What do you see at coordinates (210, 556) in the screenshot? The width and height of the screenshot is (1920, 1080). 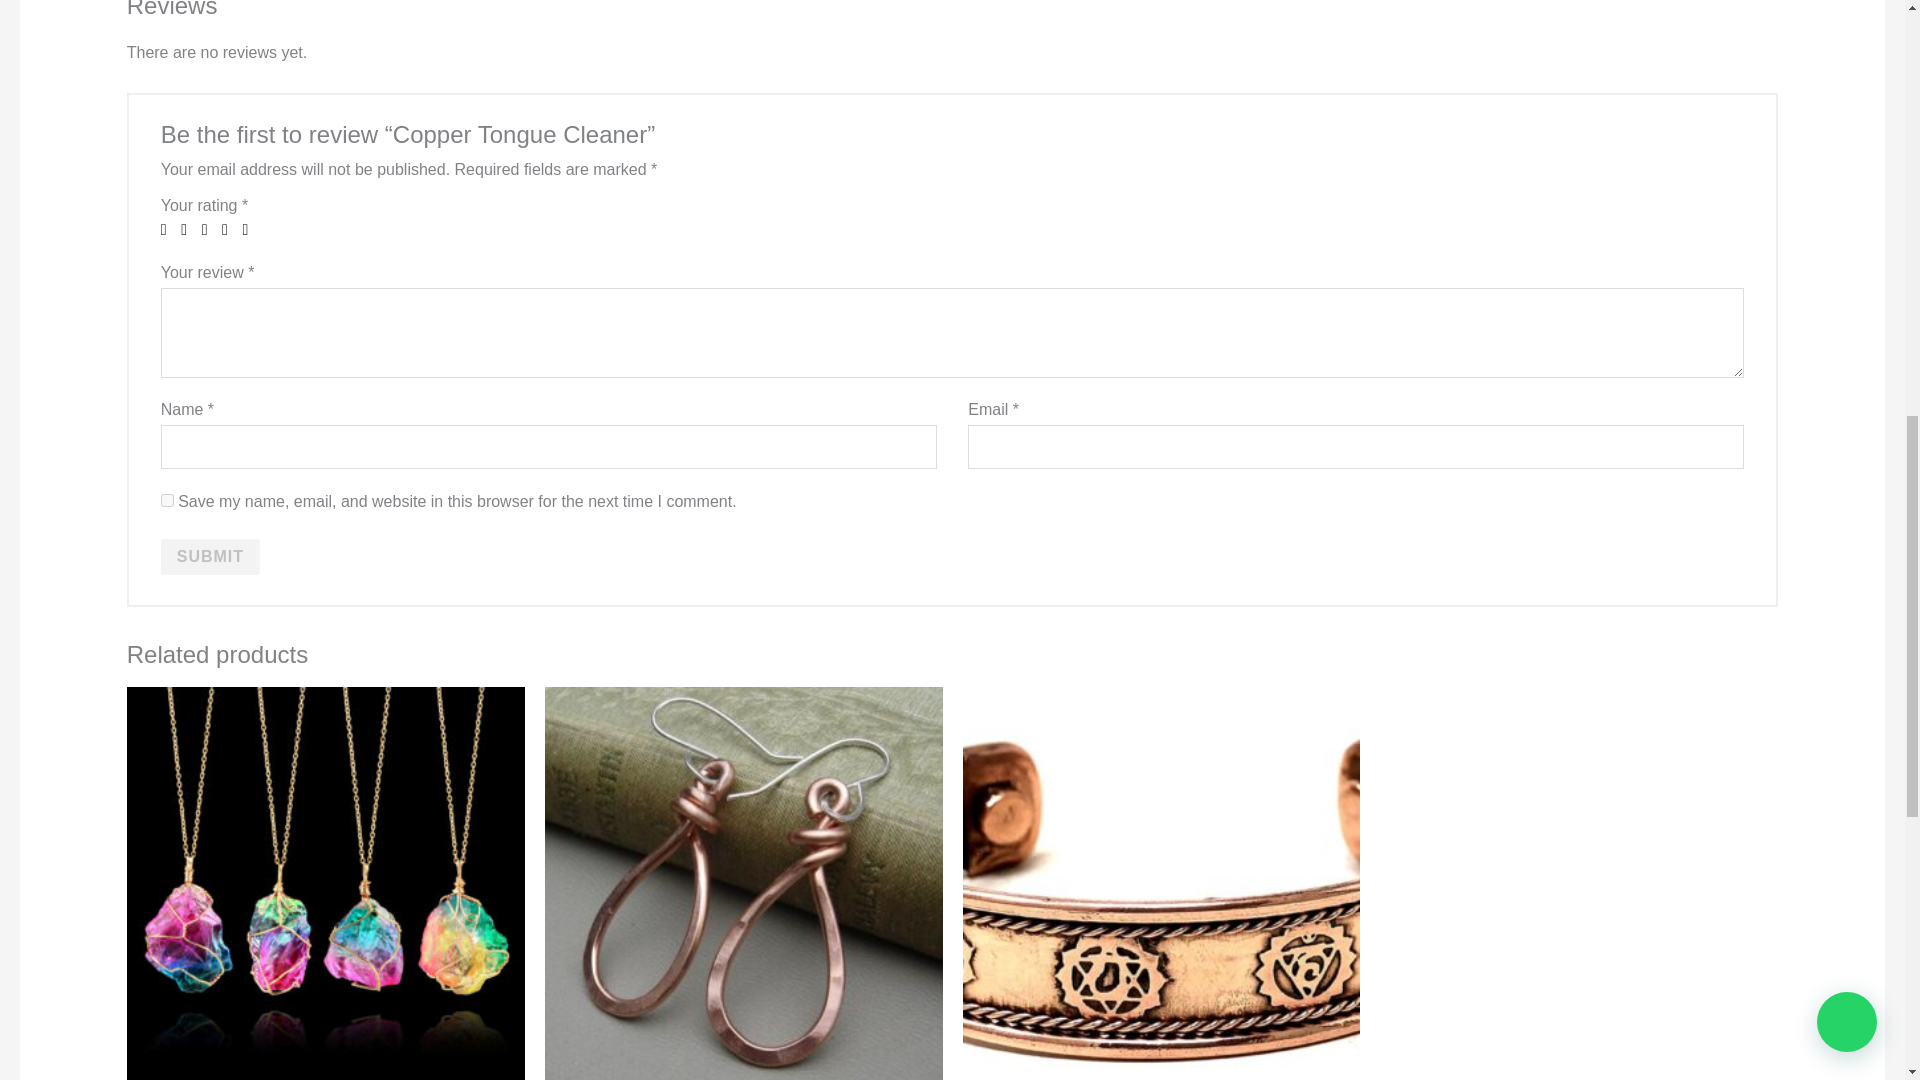 I see `Submit` at bounding box center [210, 556].